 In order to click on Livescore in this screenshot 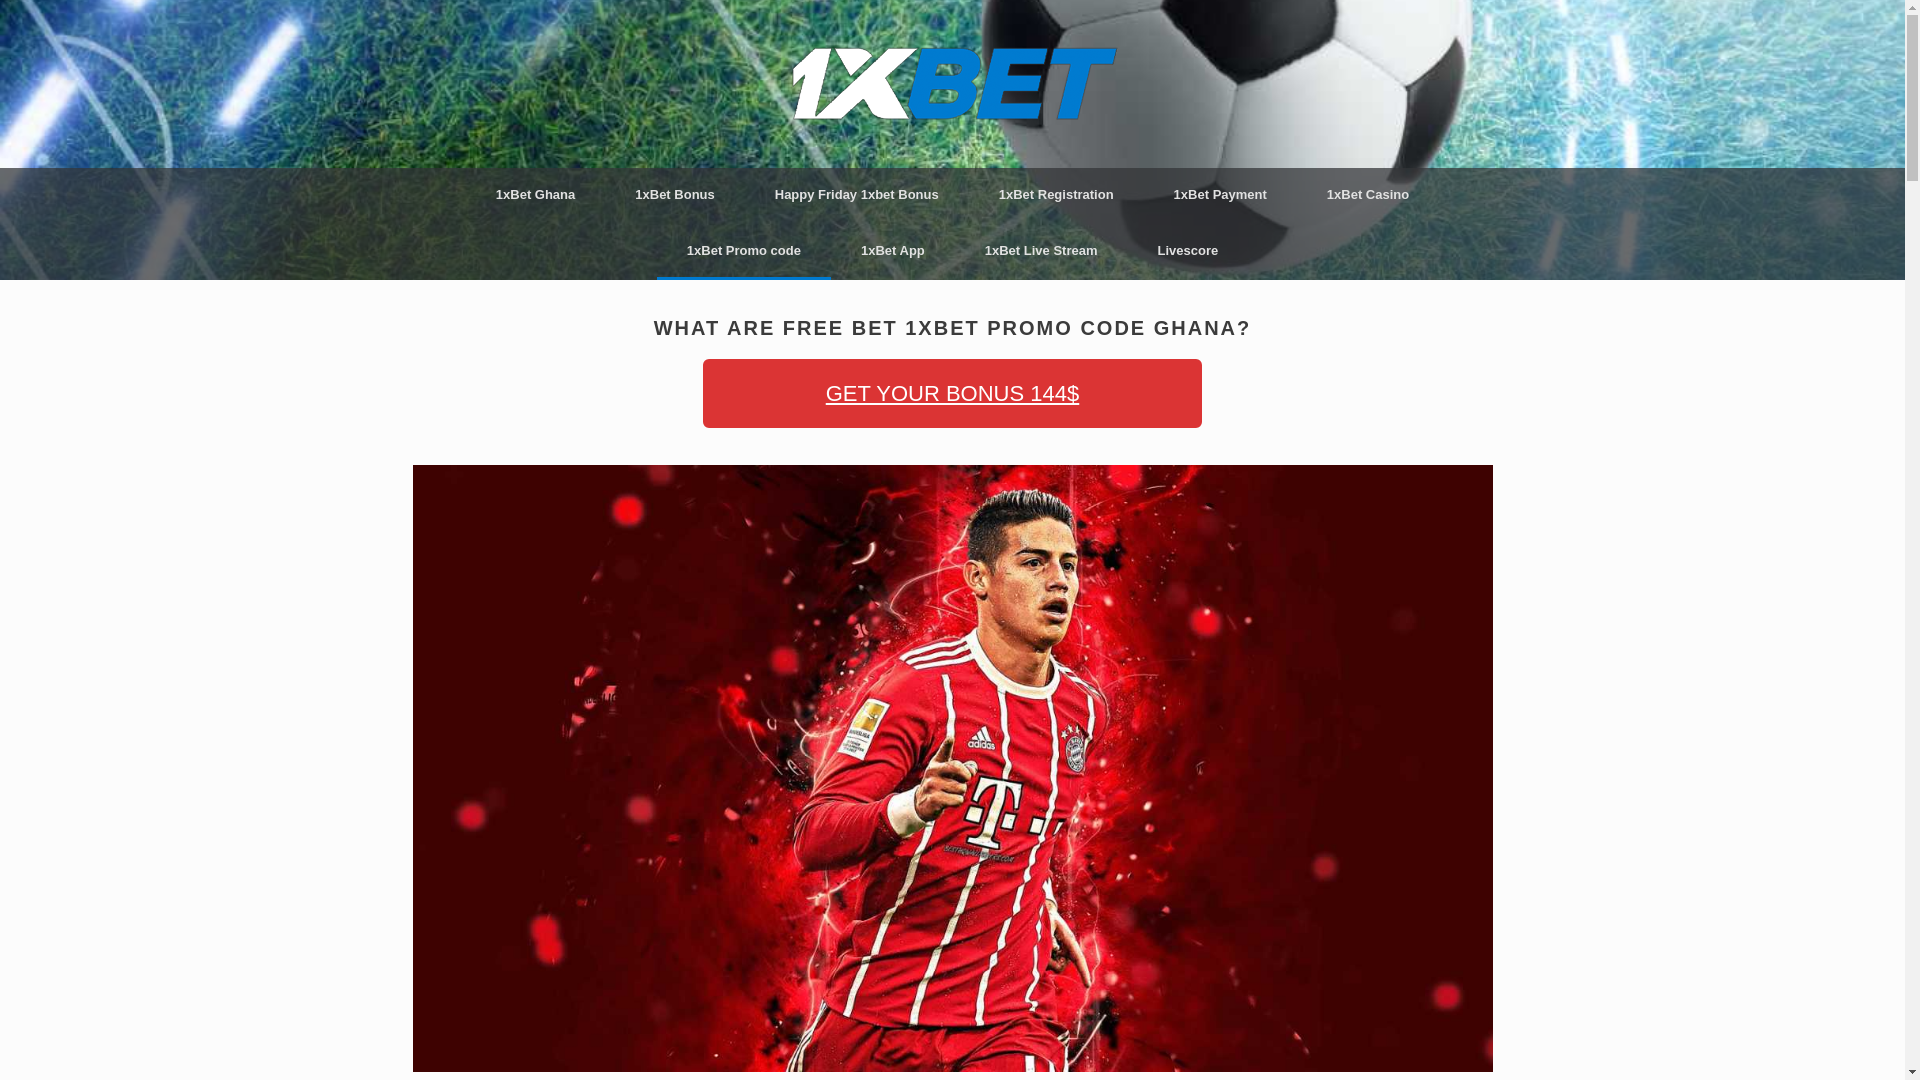, I will do `click(1188, 250)`.